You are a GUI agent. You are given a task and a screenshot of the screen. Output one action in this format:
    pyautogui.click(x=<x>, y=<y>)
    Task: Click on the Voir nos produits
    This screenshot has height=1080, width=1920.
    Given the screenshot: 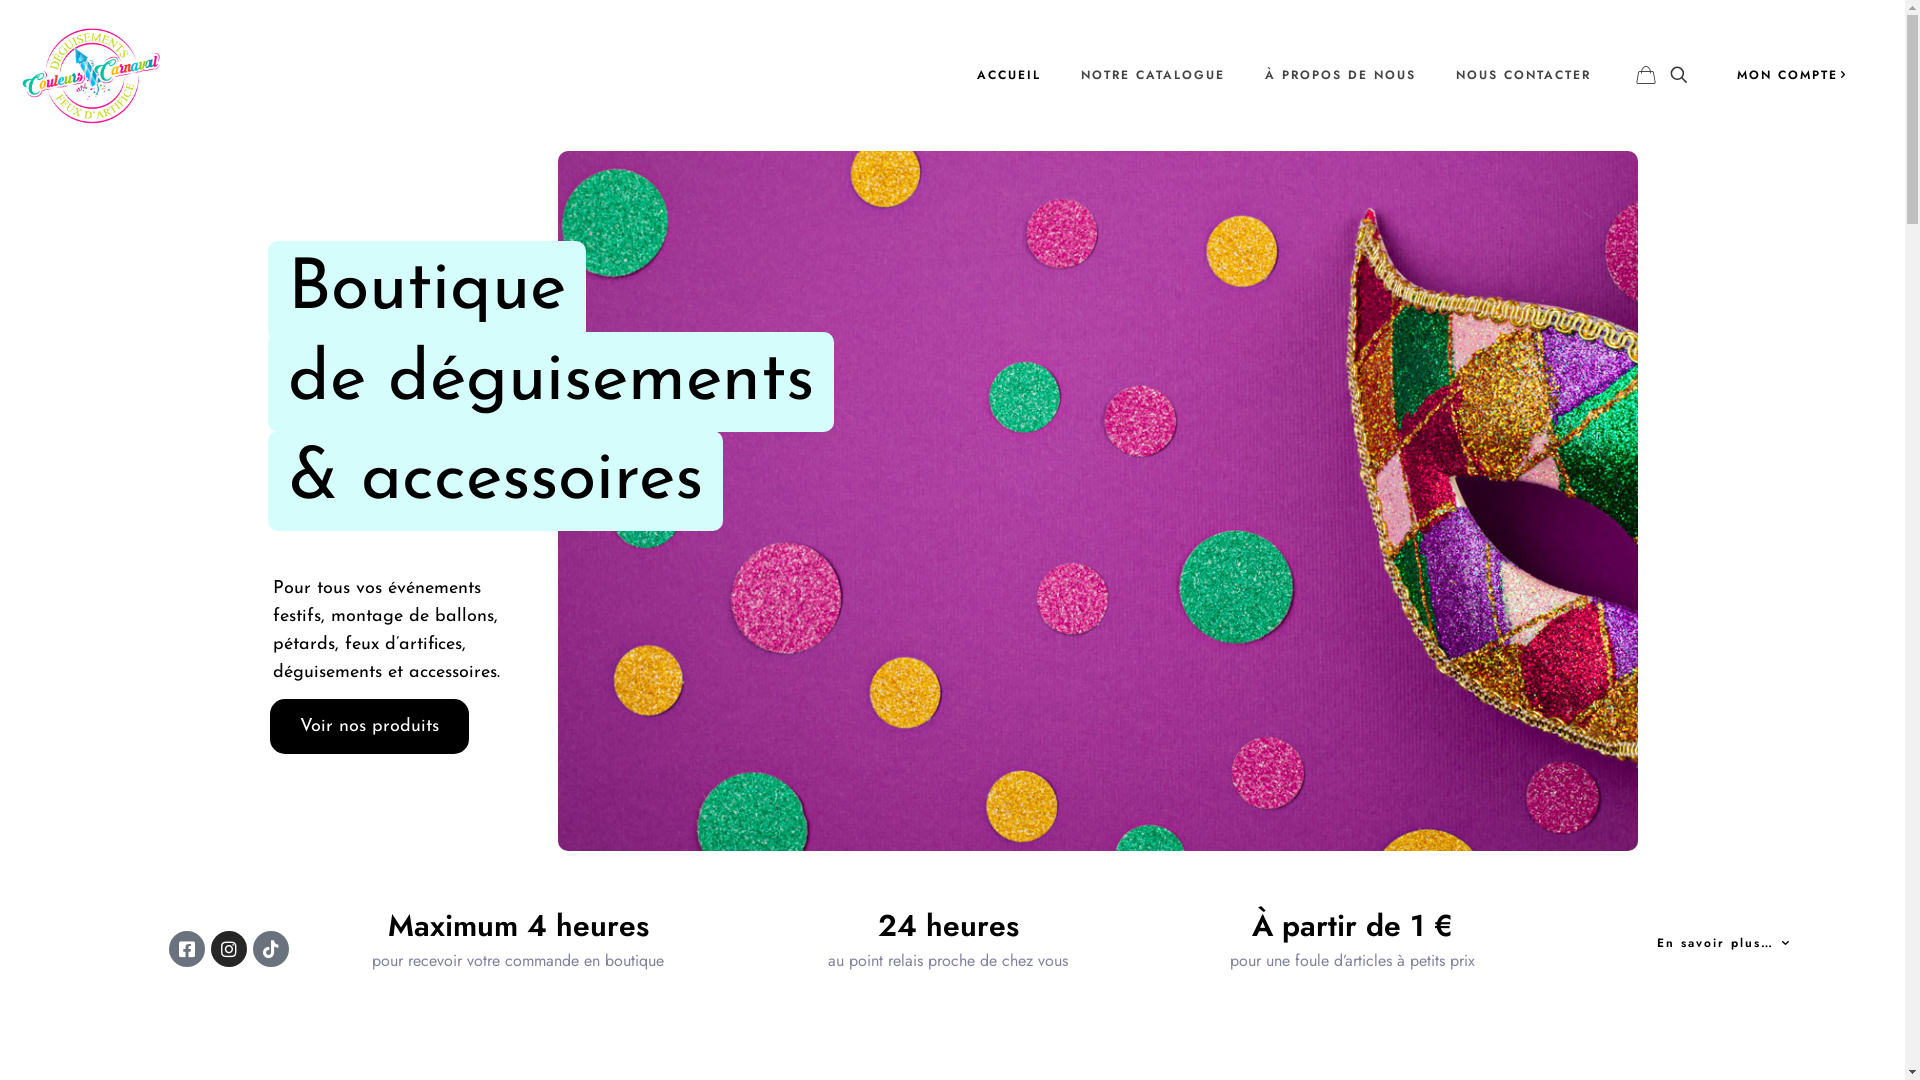 What is the action you would take?
    pyautogui.click(x=370, y=726)
    